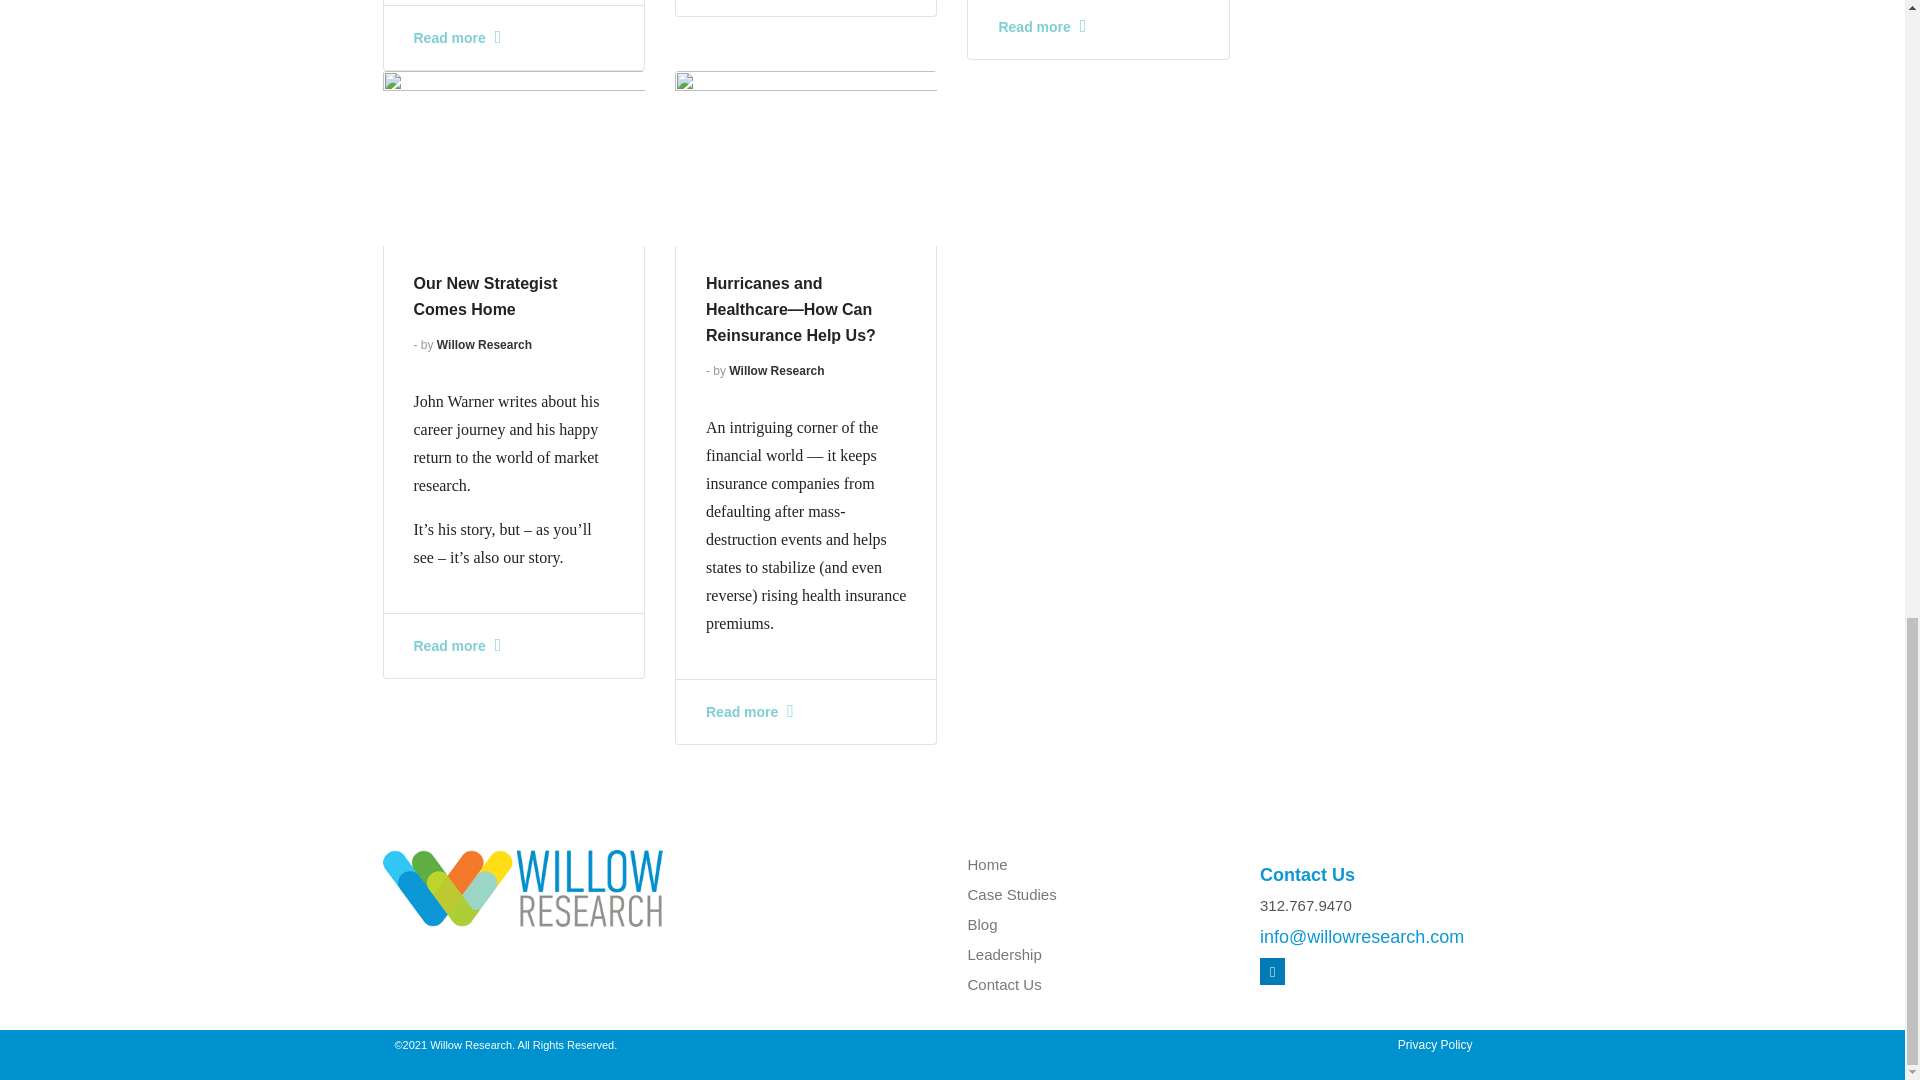  What do you see at coordinates (458, 646) in the screenshot?
I see `Read more` at bounding box center [458, 646].